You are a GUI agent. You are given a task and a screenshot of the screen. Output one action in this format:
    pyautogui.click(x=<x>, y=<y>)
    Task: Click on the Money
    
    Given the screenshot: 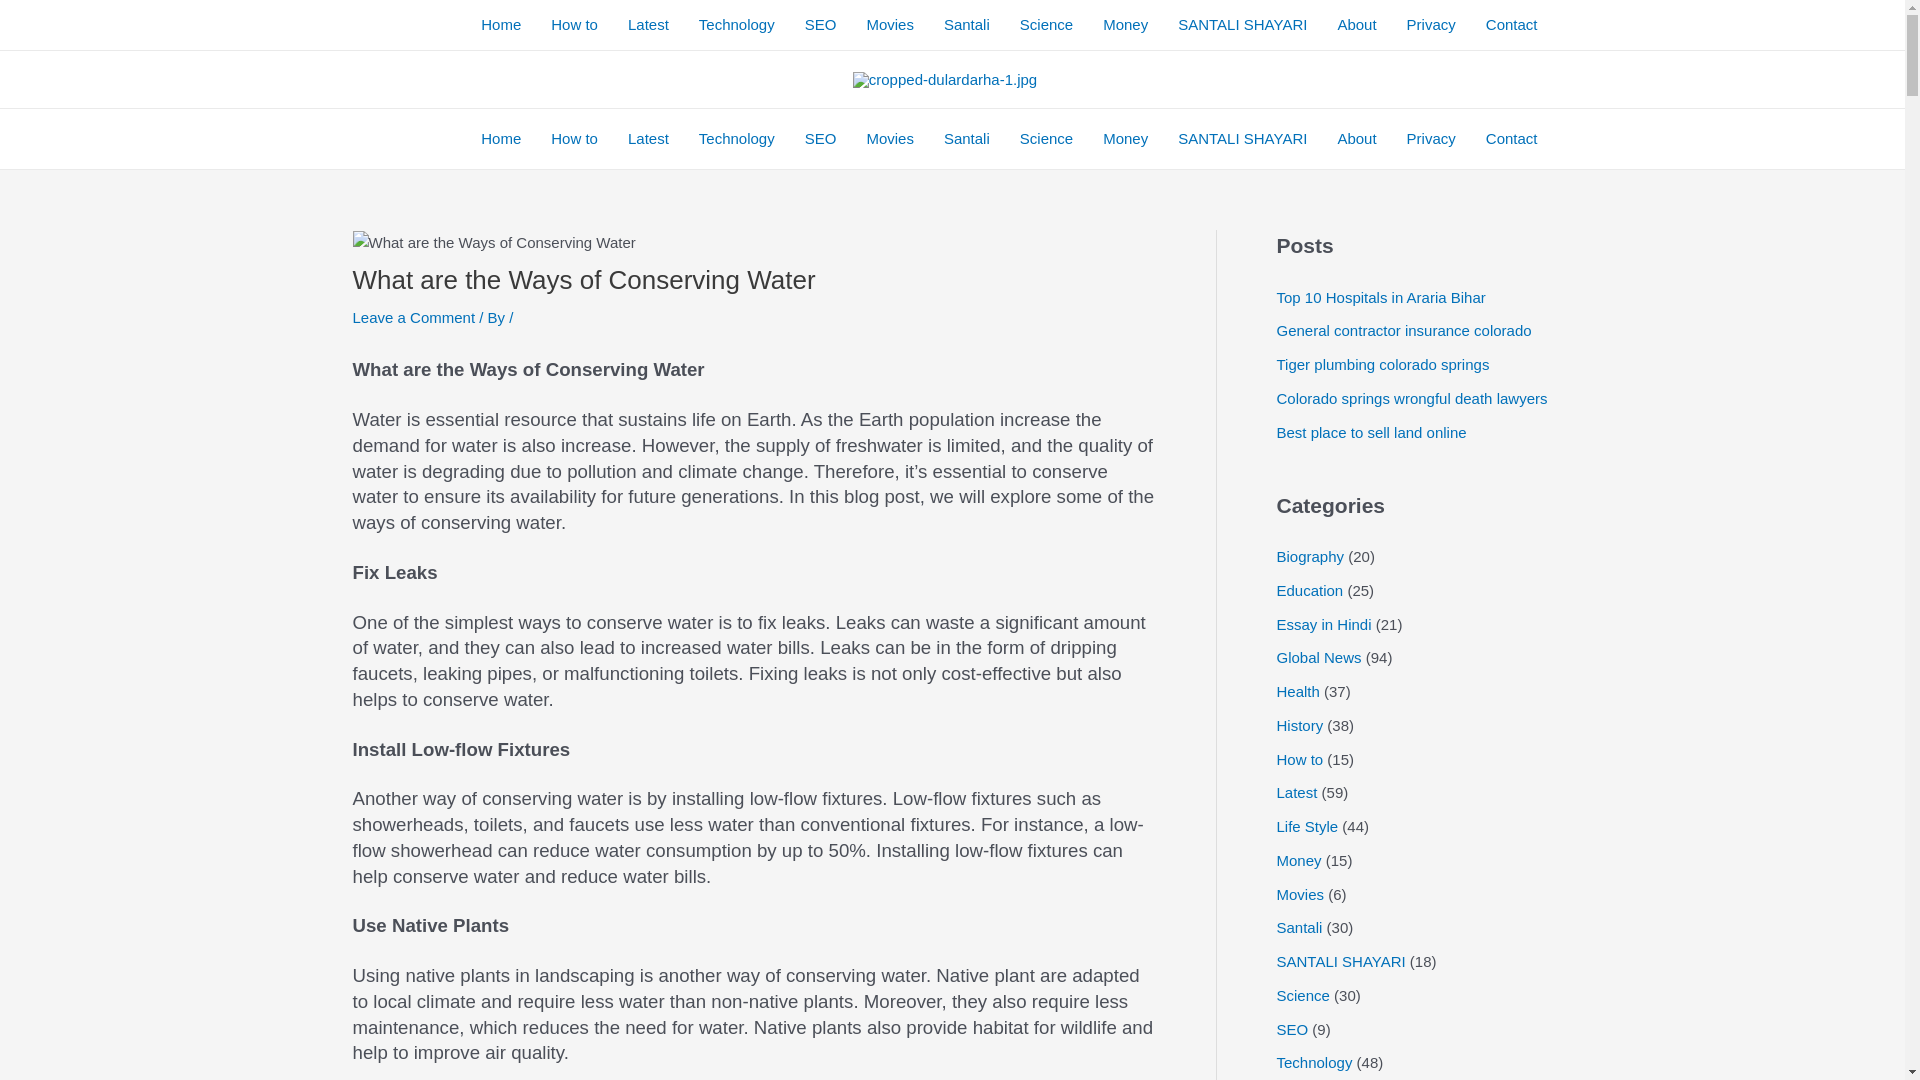 What is the action you would take?
    pyautogui.click(x=1126, y=138)
    